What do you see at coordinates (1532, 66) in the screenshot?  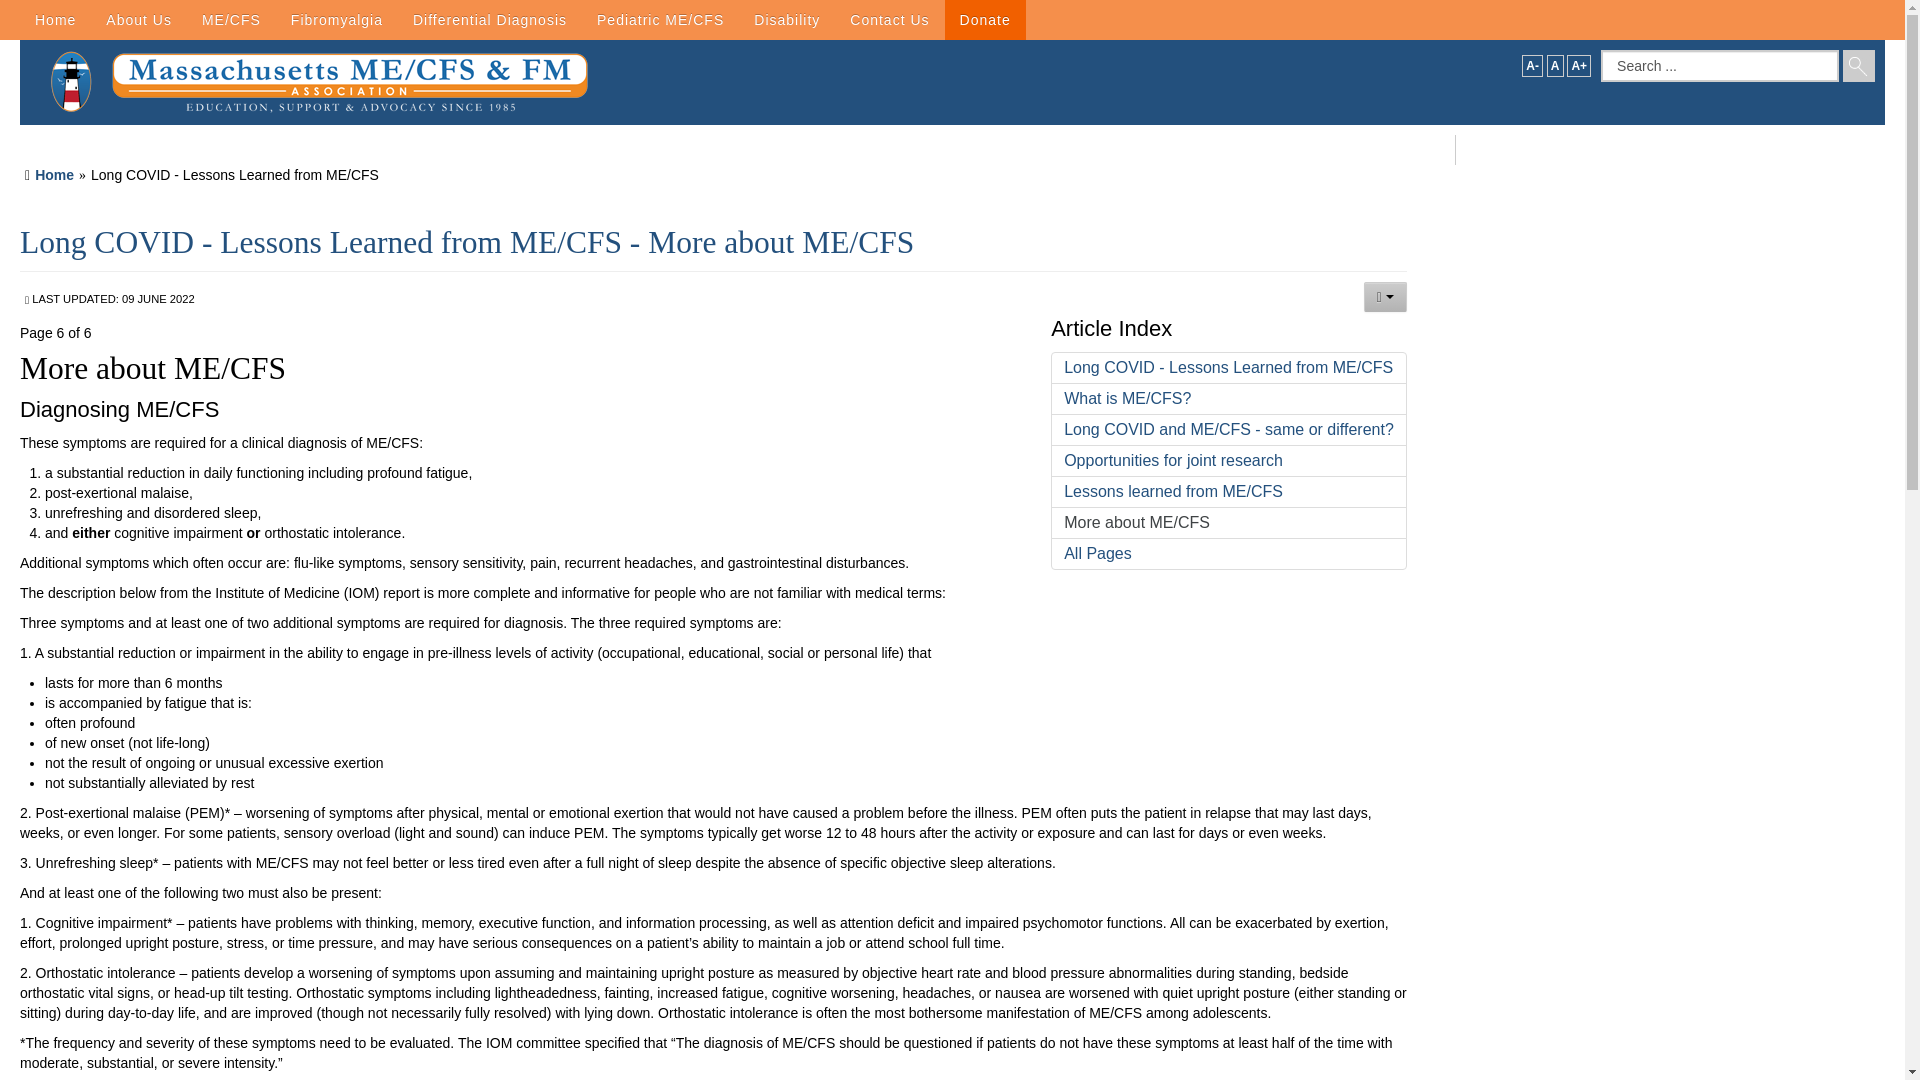 I see `A-` at bounding box center [1532, 66].